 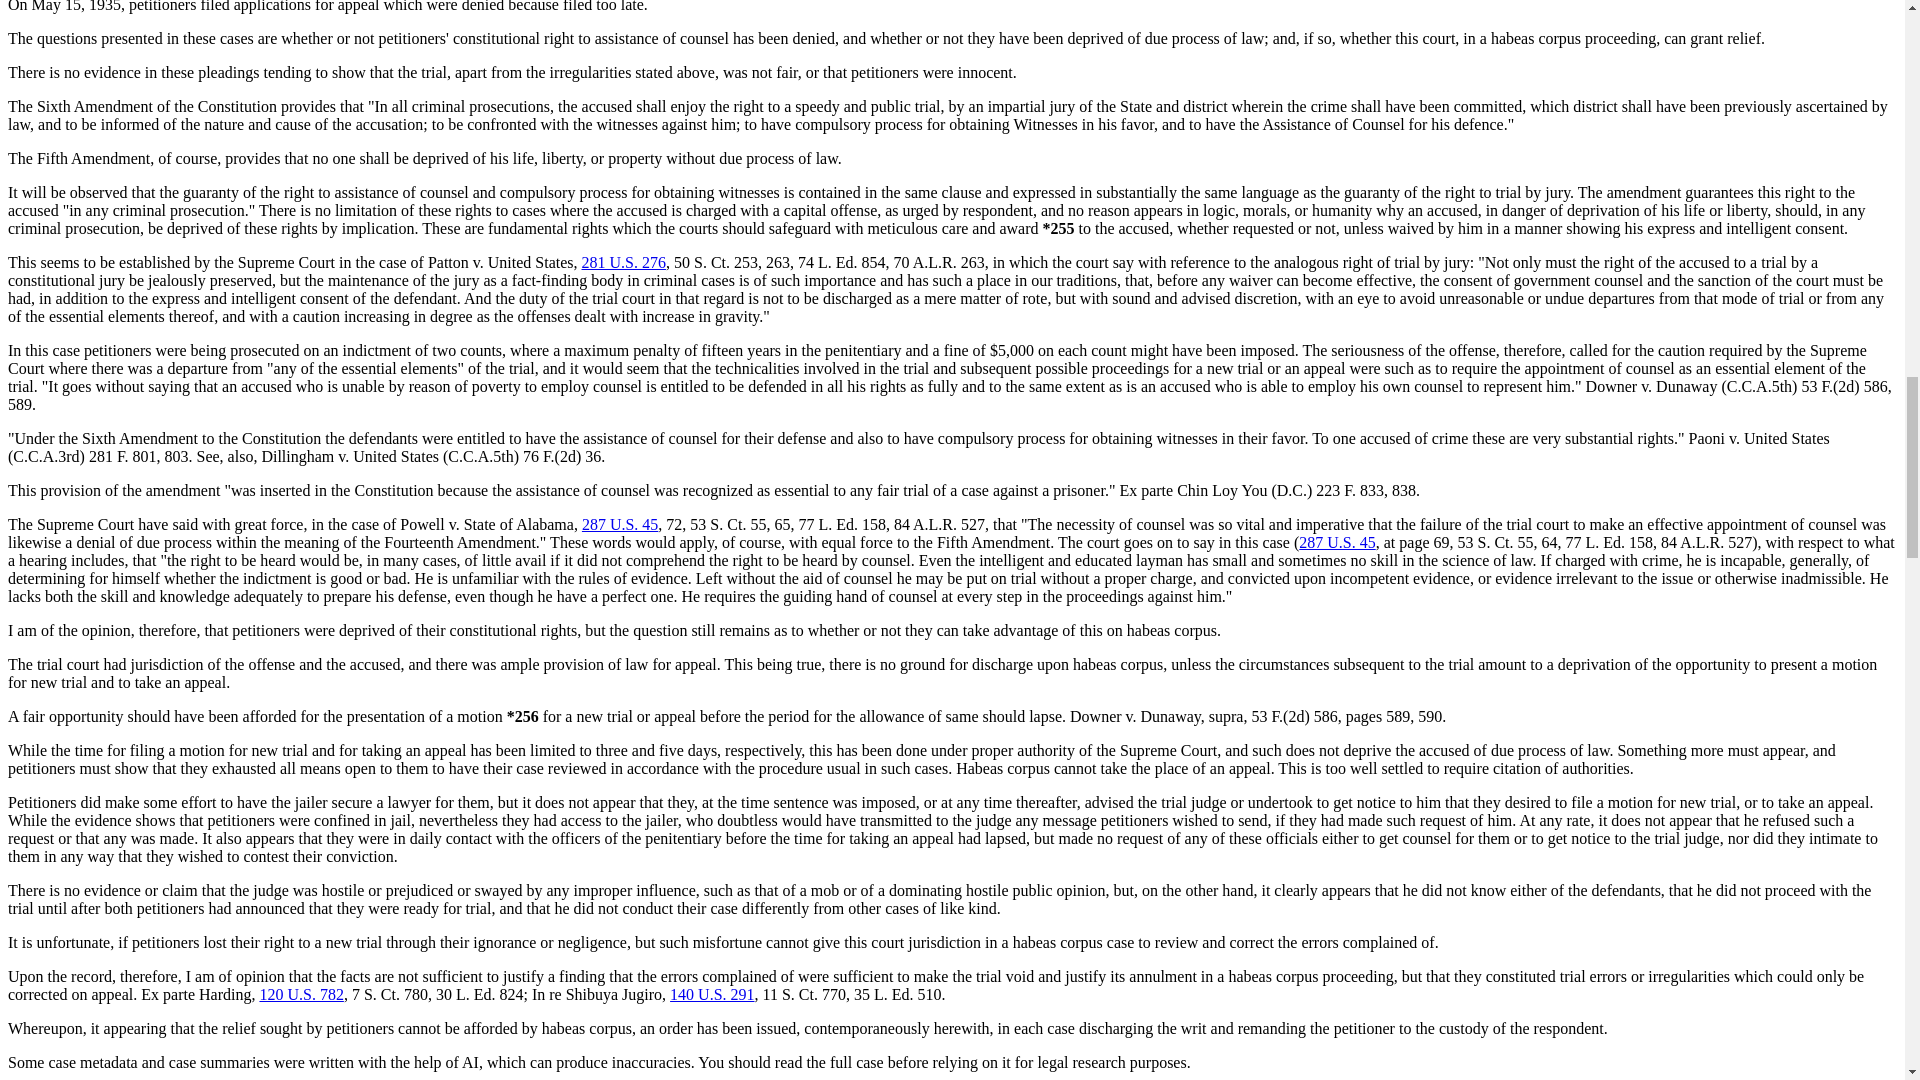 I want to click on 287 U.S. 45, so click(x=620, y=524).